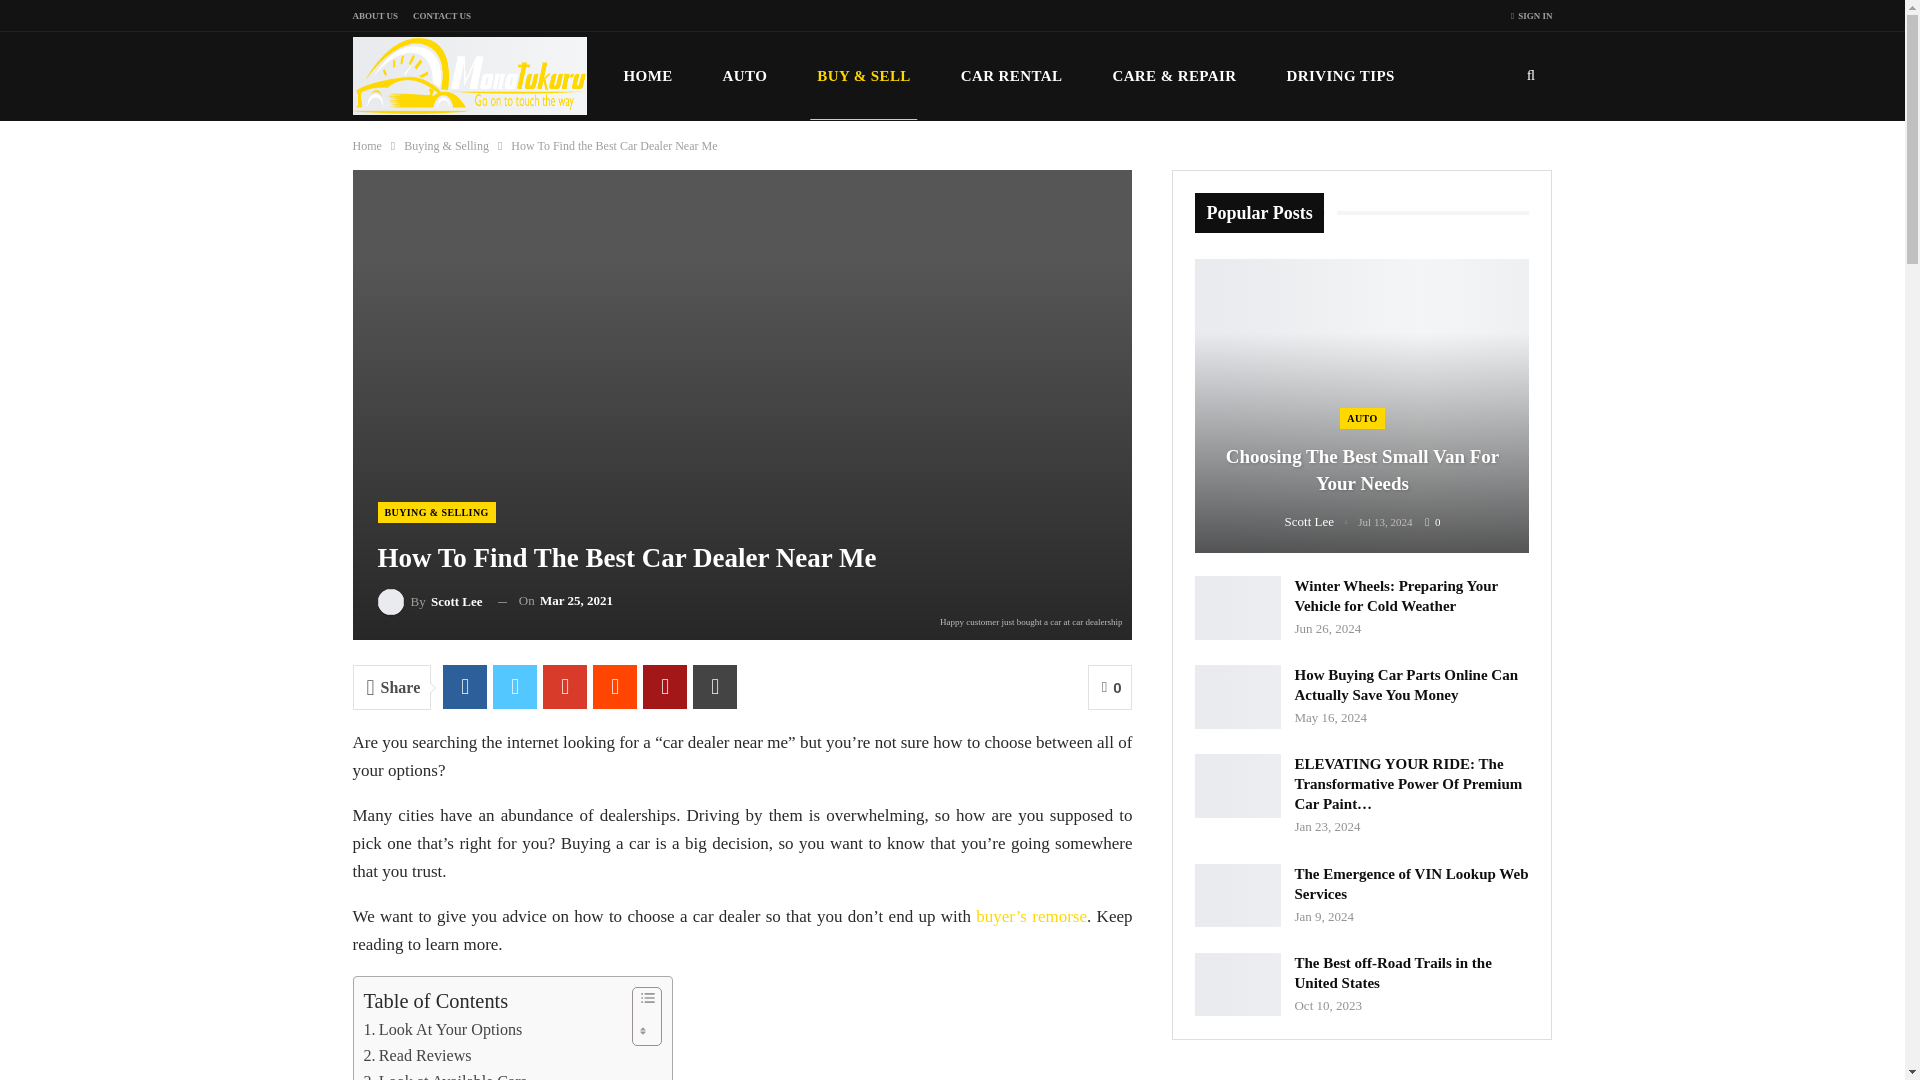 The width and height of the screenshot is (1920, 1080). What do you see at coordinates (1340, 76) in the screenshot?
I see `DRIVING TIPS` at bounding box center [1340, 76].